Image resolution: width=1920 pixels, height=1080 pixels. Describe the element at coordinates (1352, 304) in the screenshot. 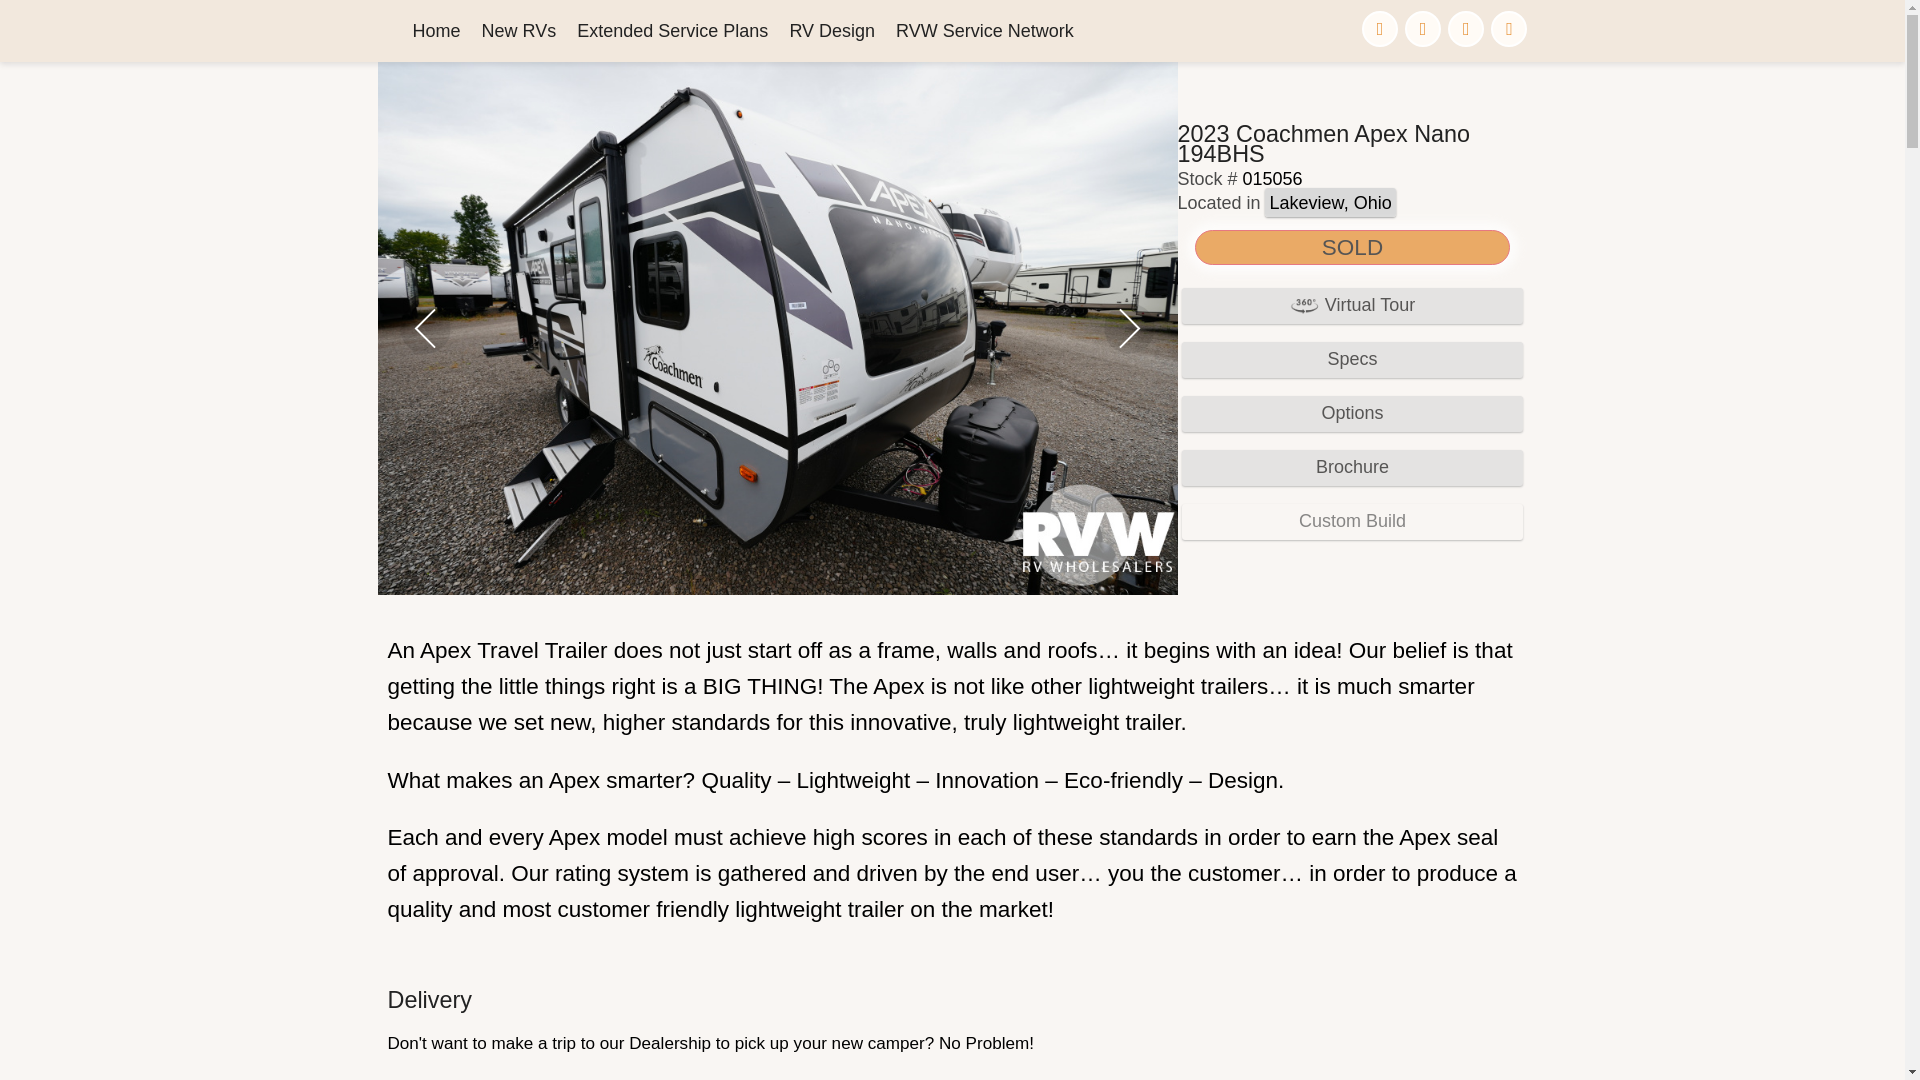

I see ` Virtual Tour` at that location.